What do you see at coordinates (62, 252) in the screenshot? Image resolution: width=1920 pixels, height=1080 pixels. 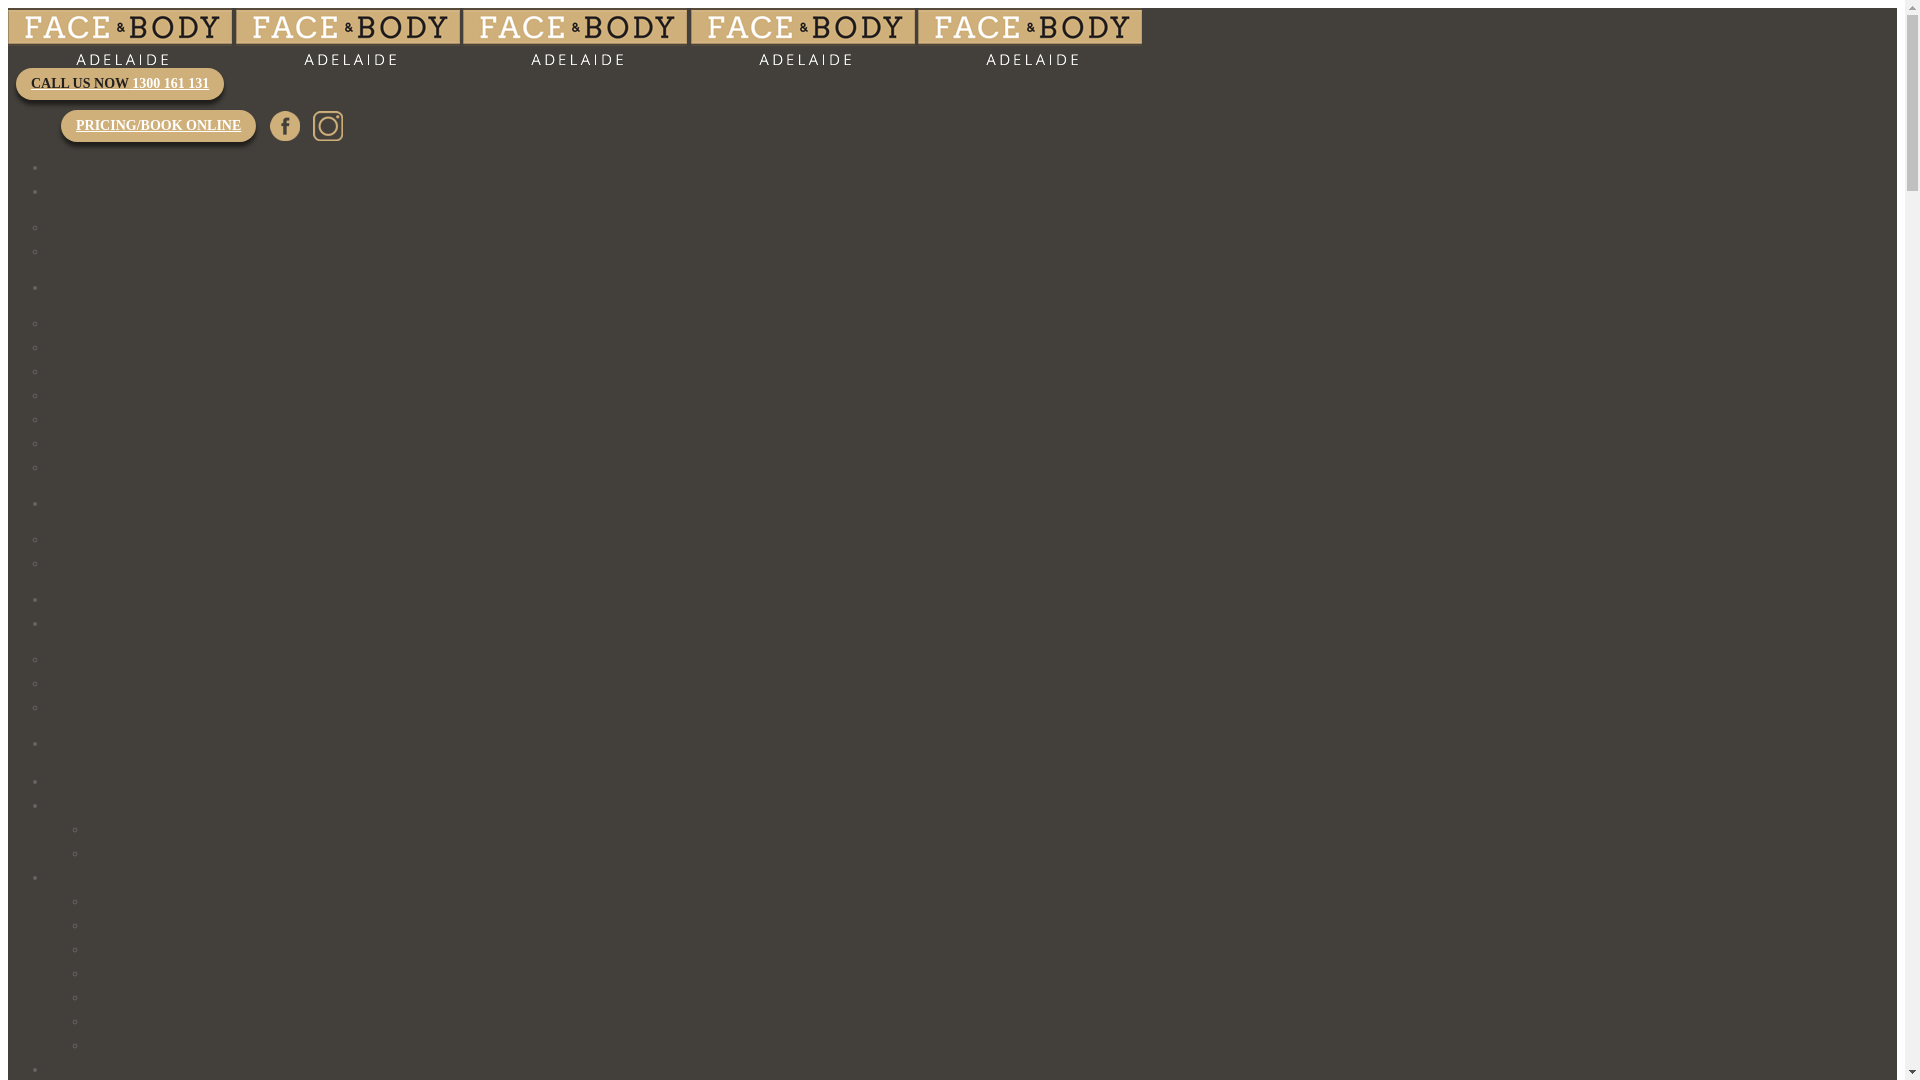 I see `Blog` at bounding box center [62, 252].